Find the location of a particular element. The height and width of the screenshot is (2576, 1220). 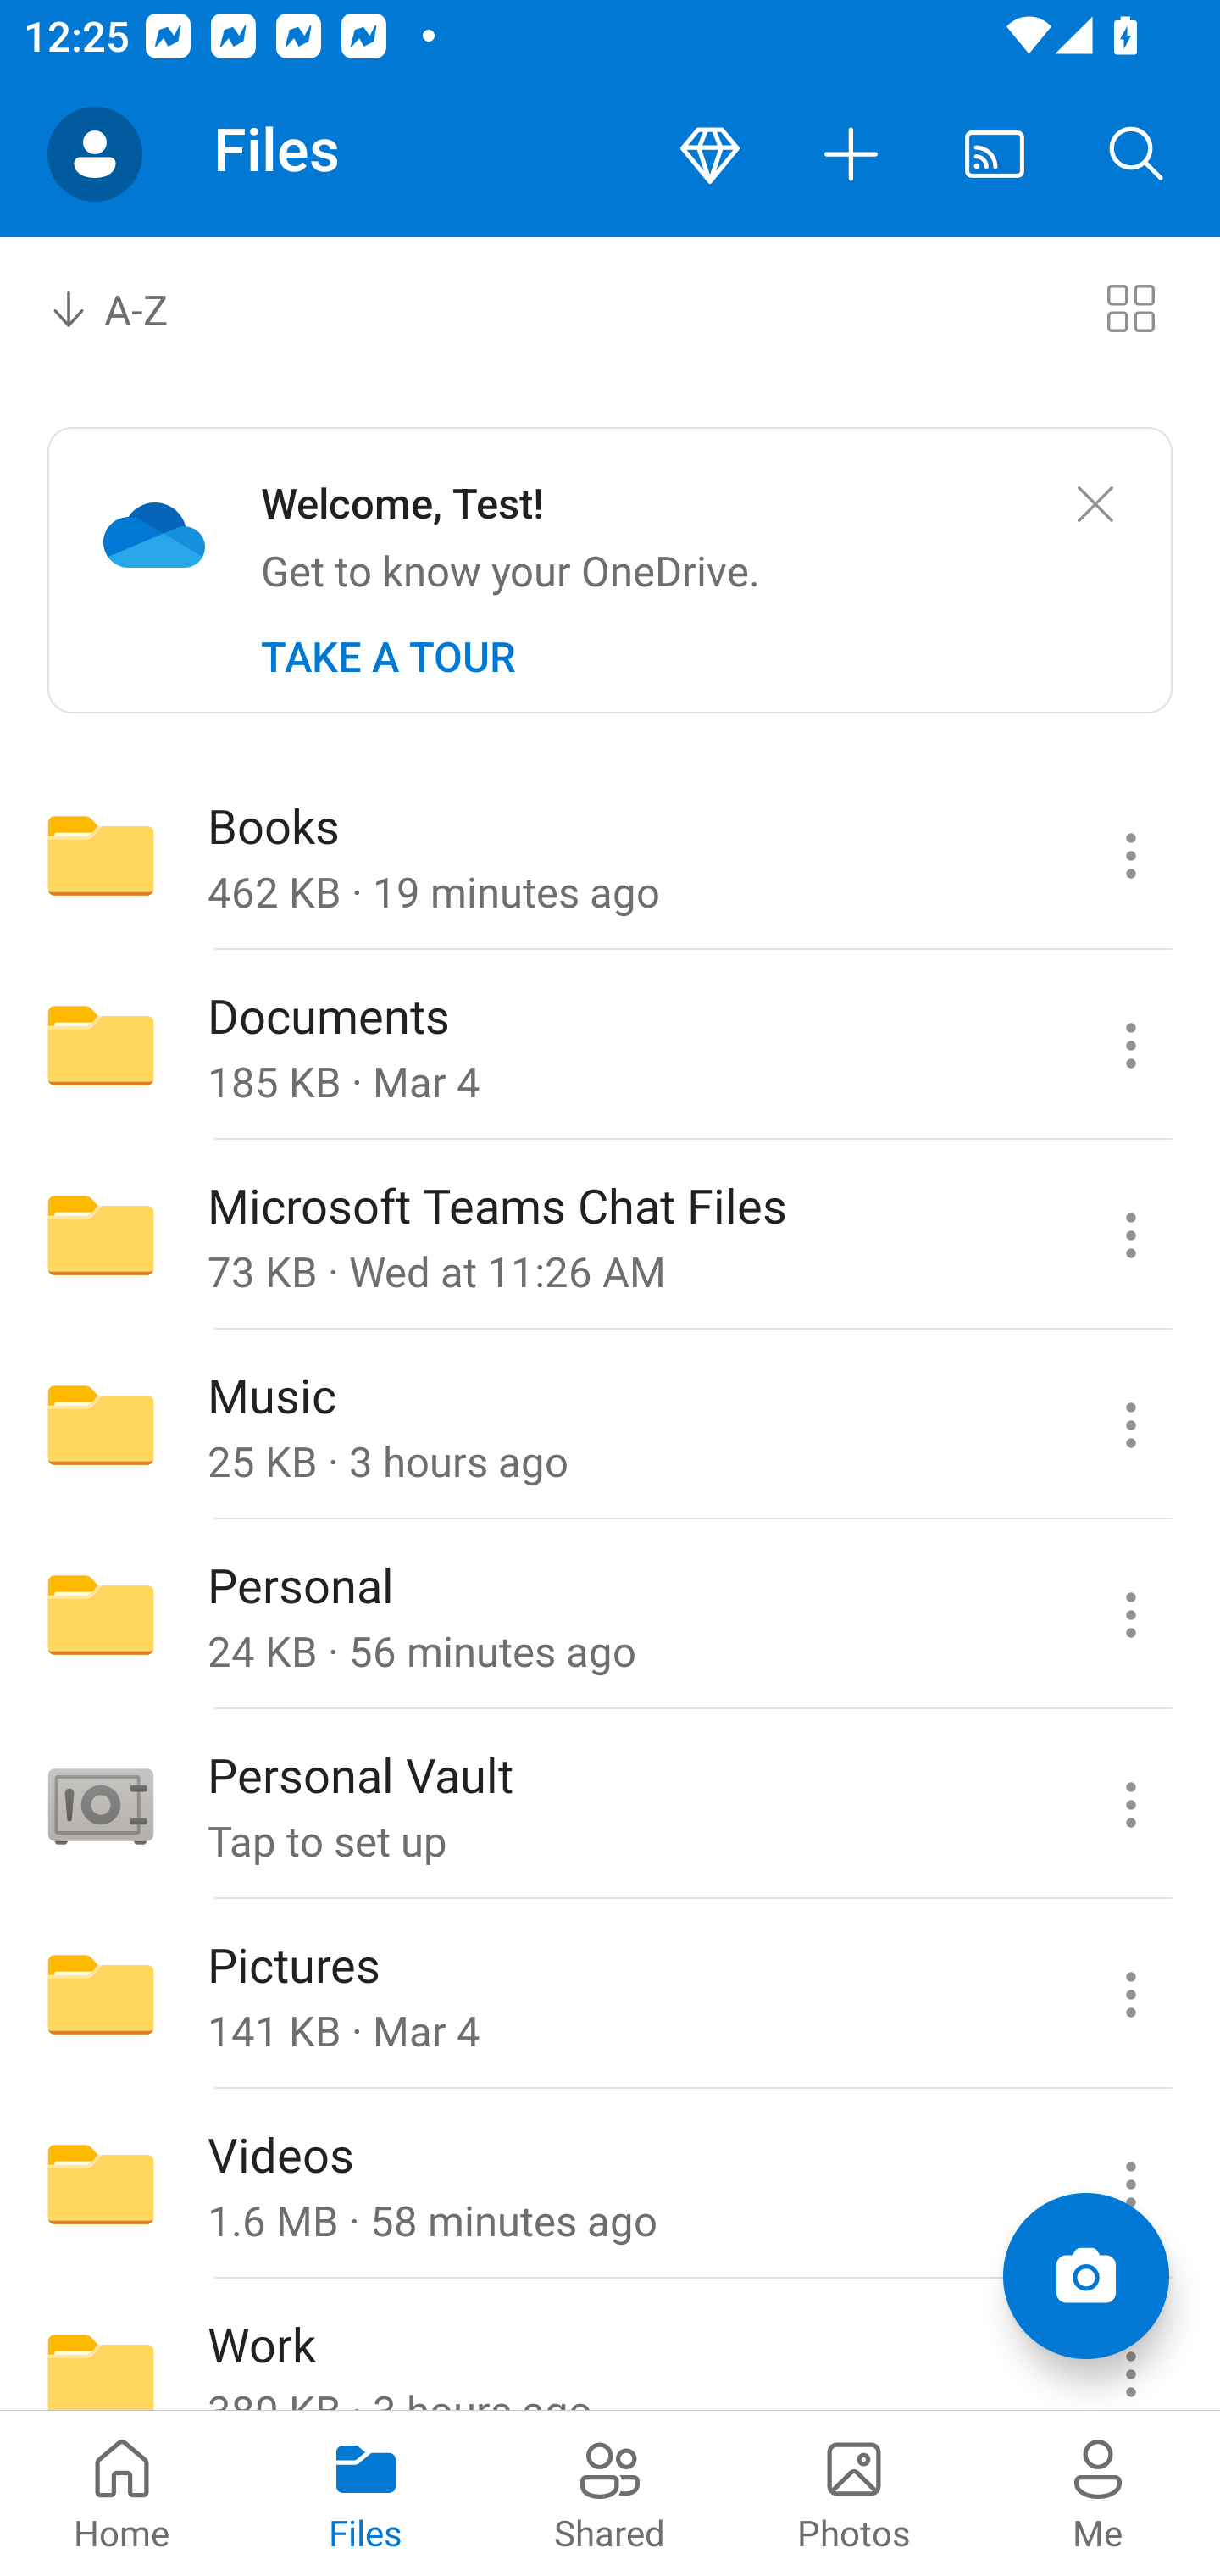

Personal commands is located at coordinates (1130, 1615).